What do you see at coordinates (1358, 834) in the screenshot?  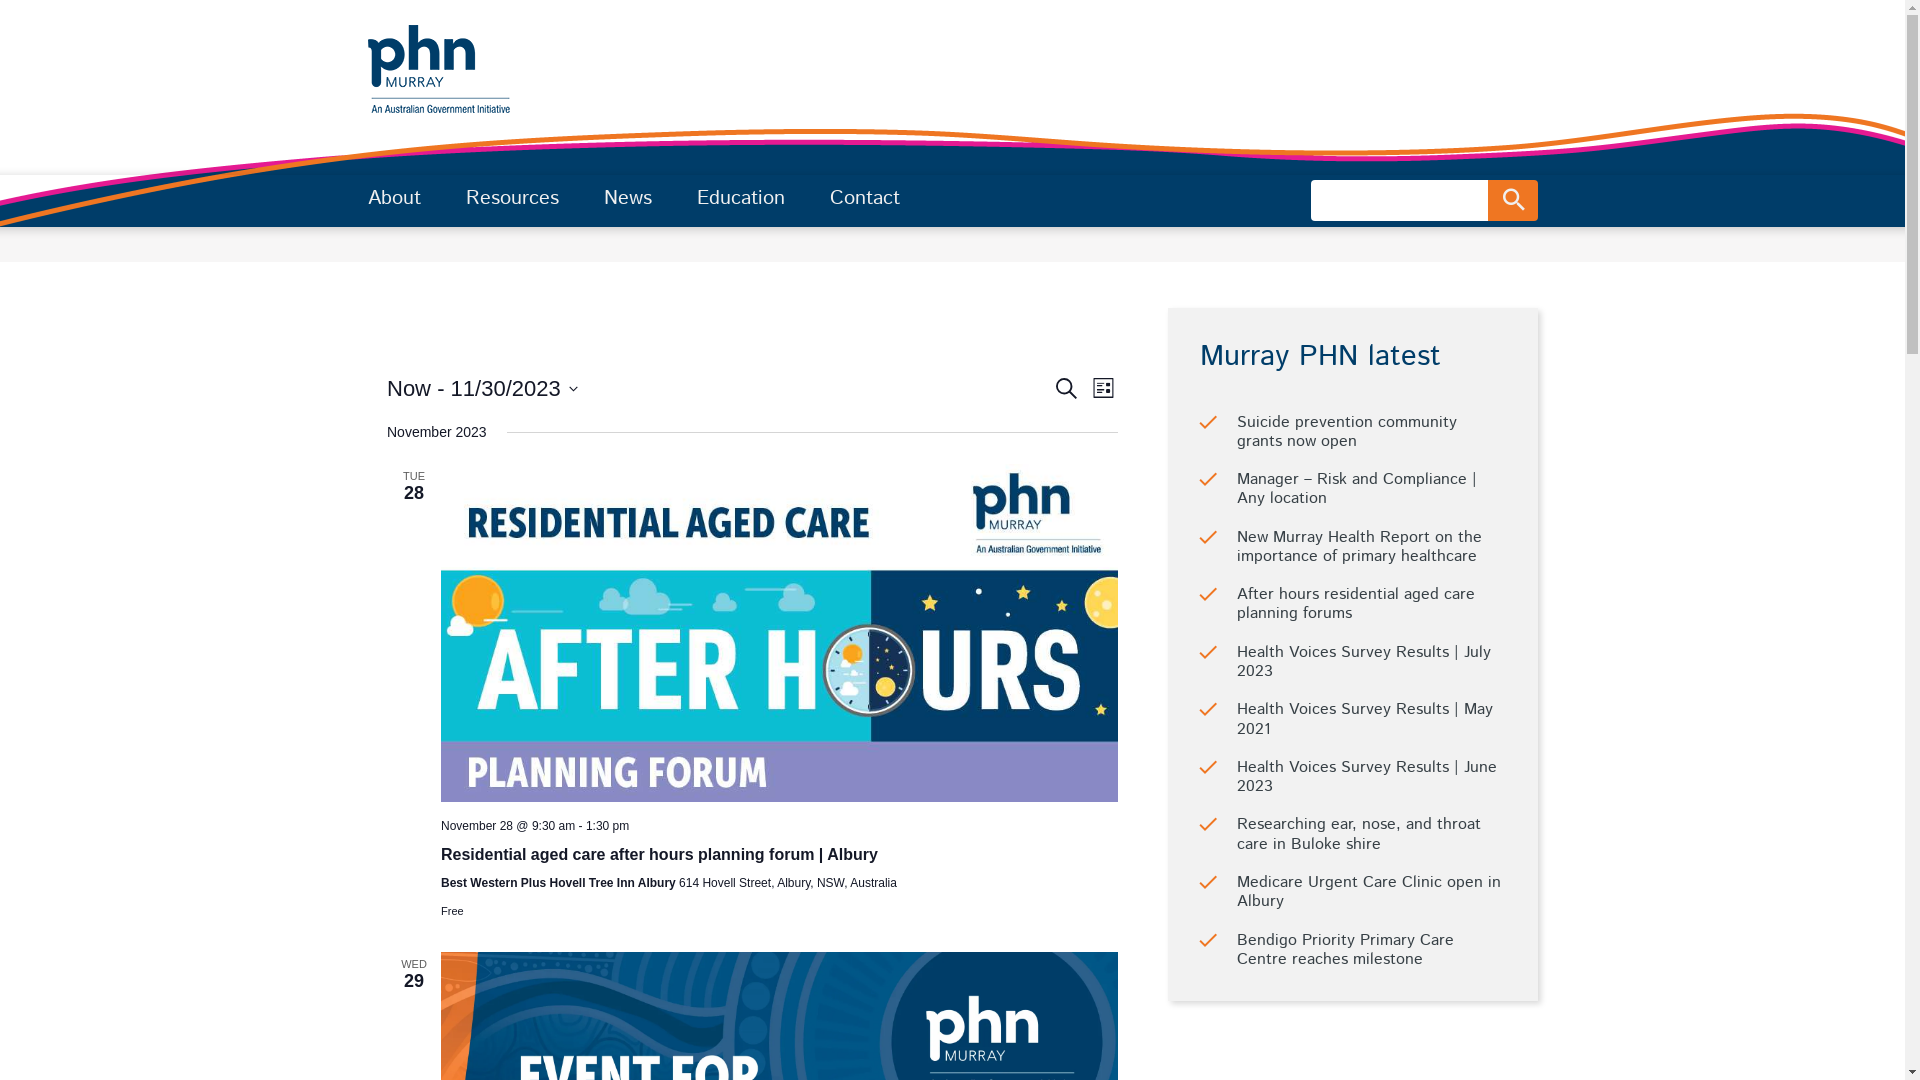 I see `Researching ear, nose, and throat care in Buloke shire` at bounding box center [1358, 834].